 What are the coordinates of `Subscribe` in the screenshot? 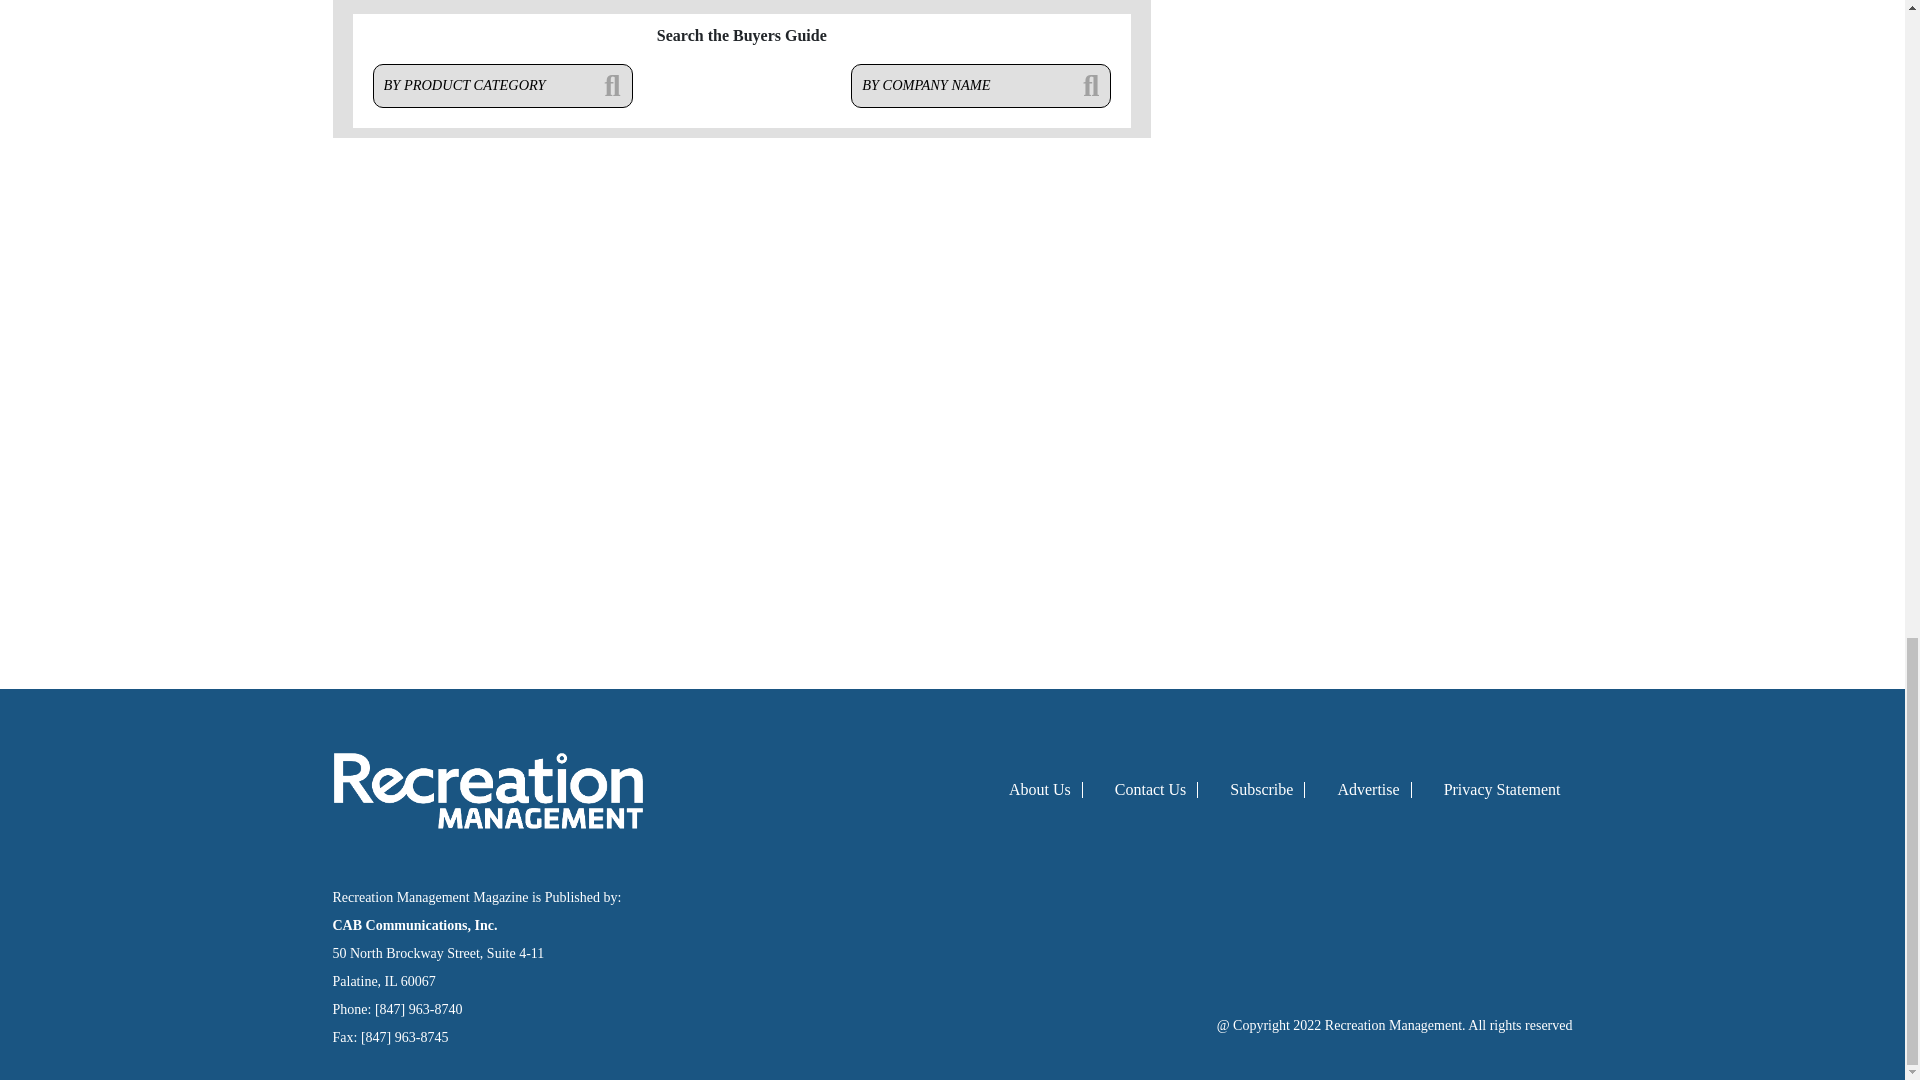 It's located at (1261, 789).